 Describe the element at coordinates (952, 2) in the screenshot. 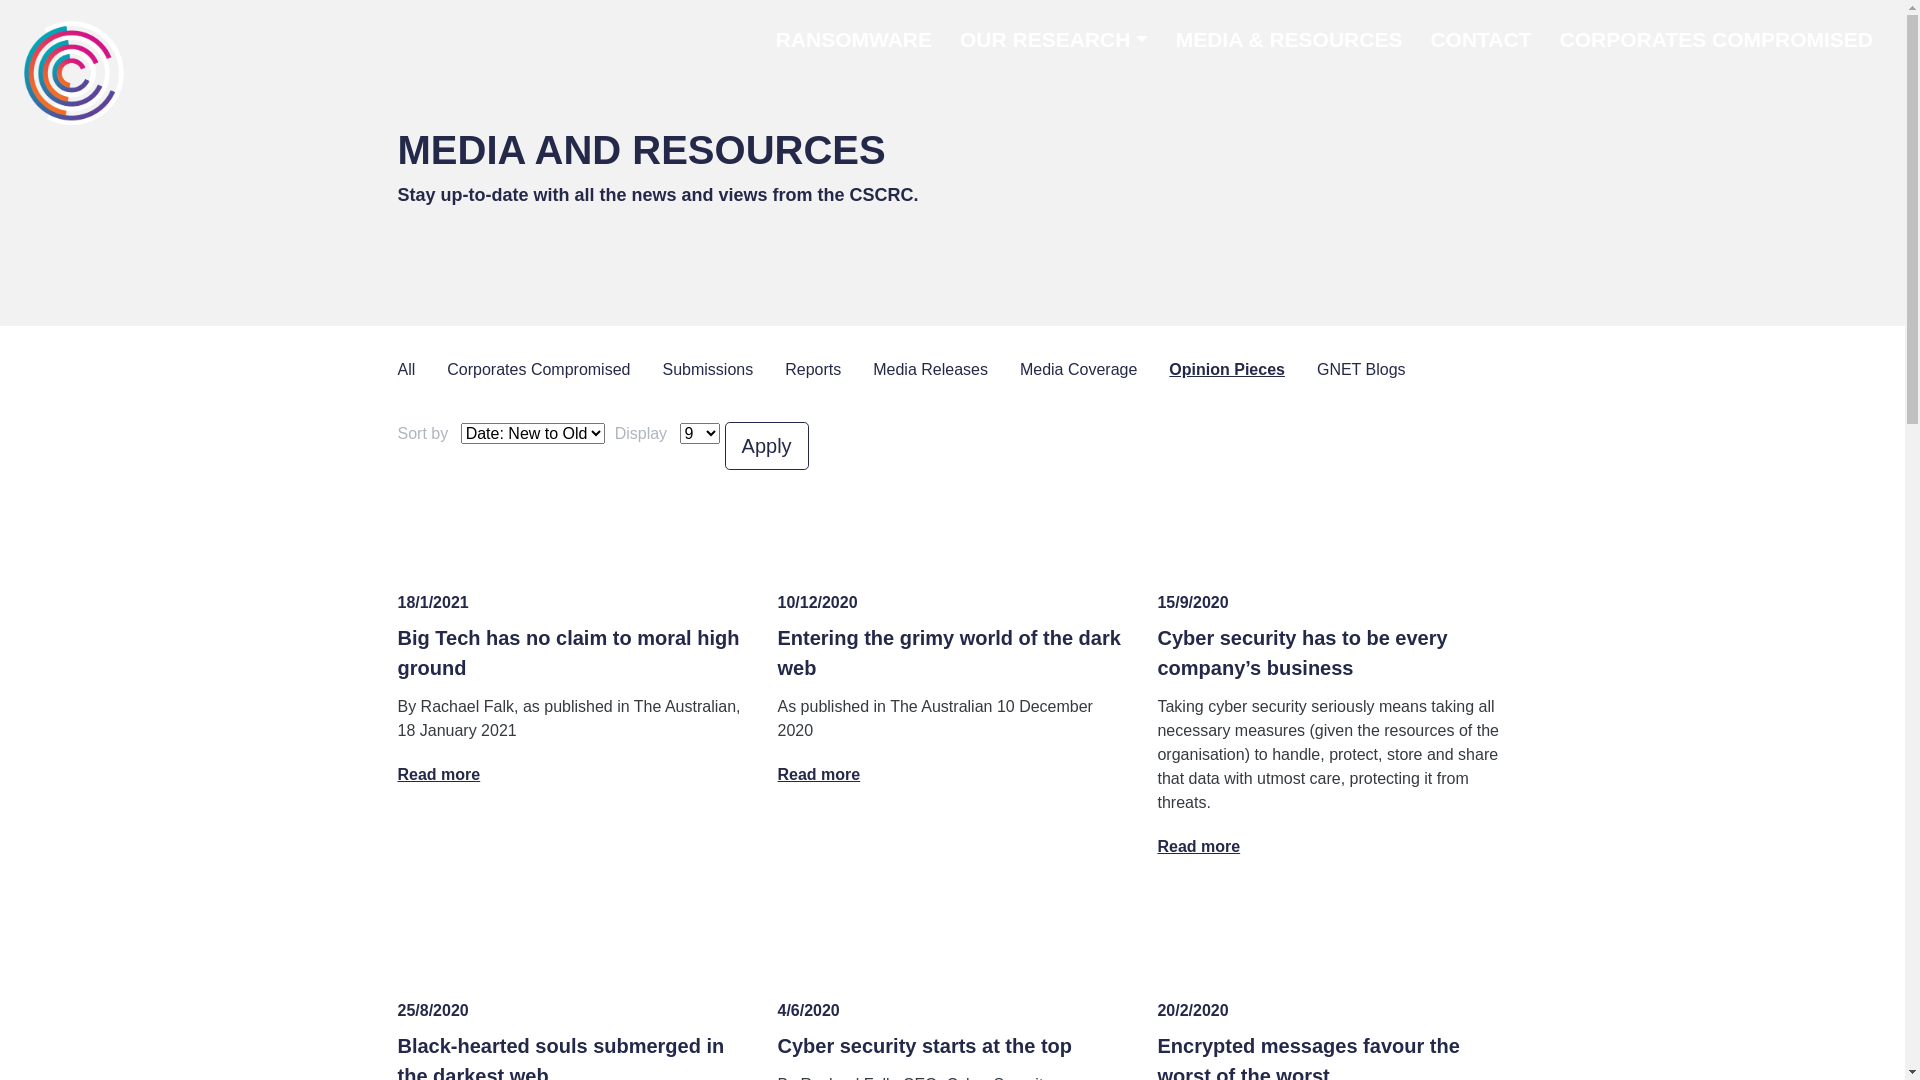

I see `Skip to main content` at that location.